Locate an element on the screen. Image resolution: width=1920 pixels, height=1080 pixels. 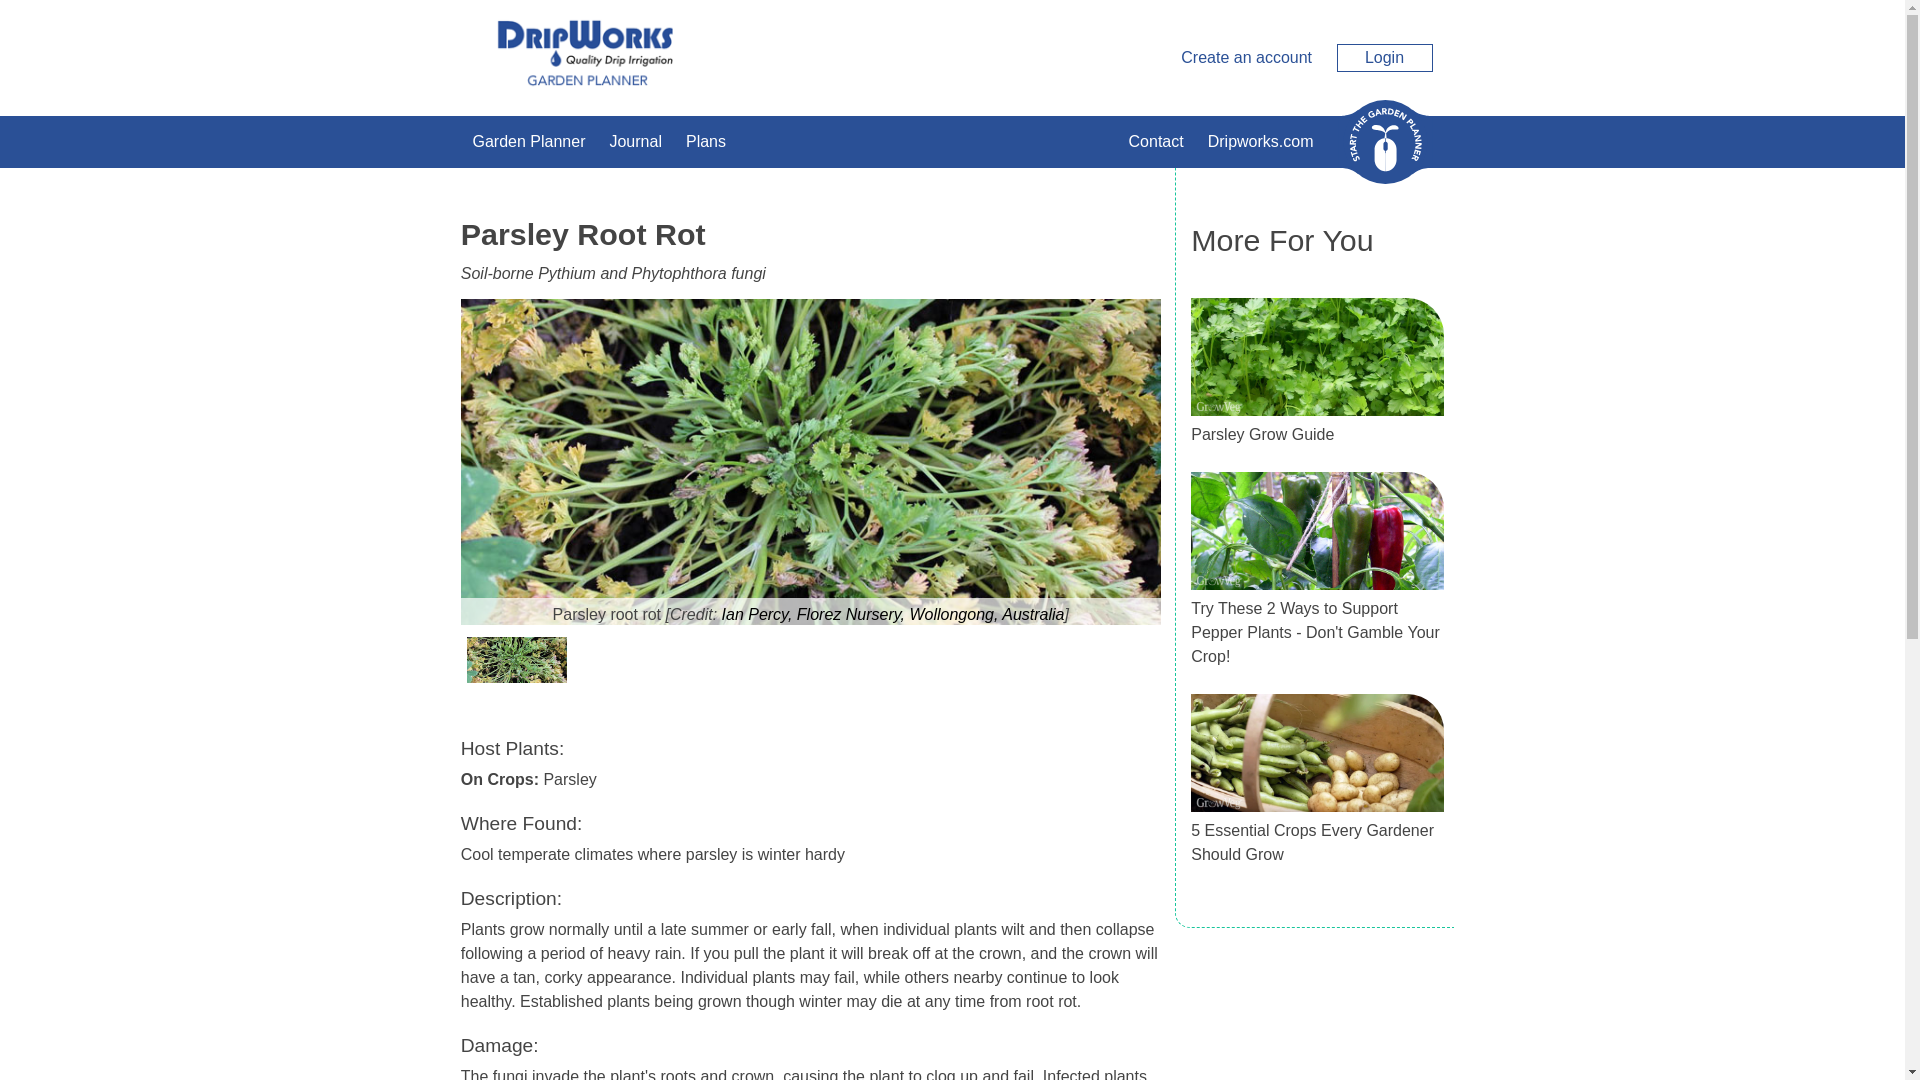
Ian Percy, Florez Nursery, Wollongong, Australia is located at coordinates (893, 614).